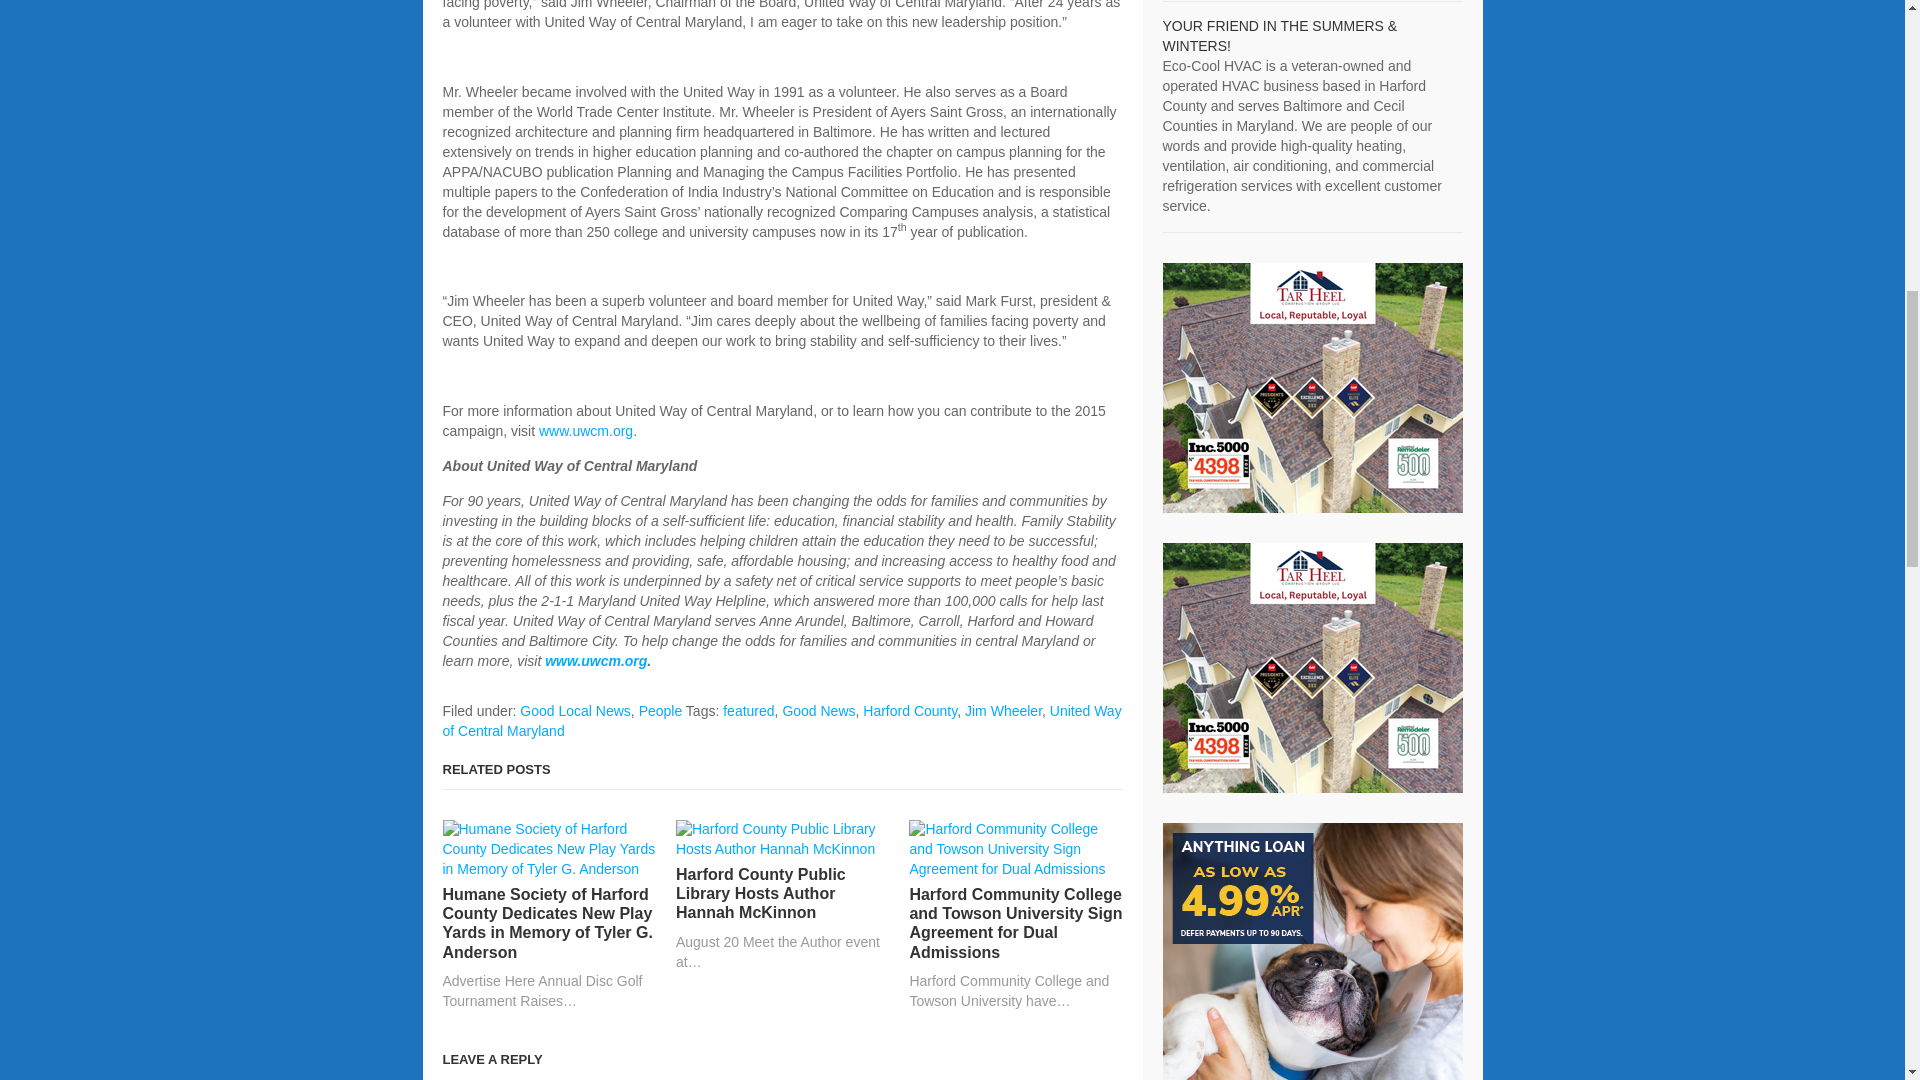 The width and height of the screenshot is (1920, 1080). What do you see at coordinates (586, 430) in the screenshot?
I see `www.uwcm.org` at bounding box center [586, 430].